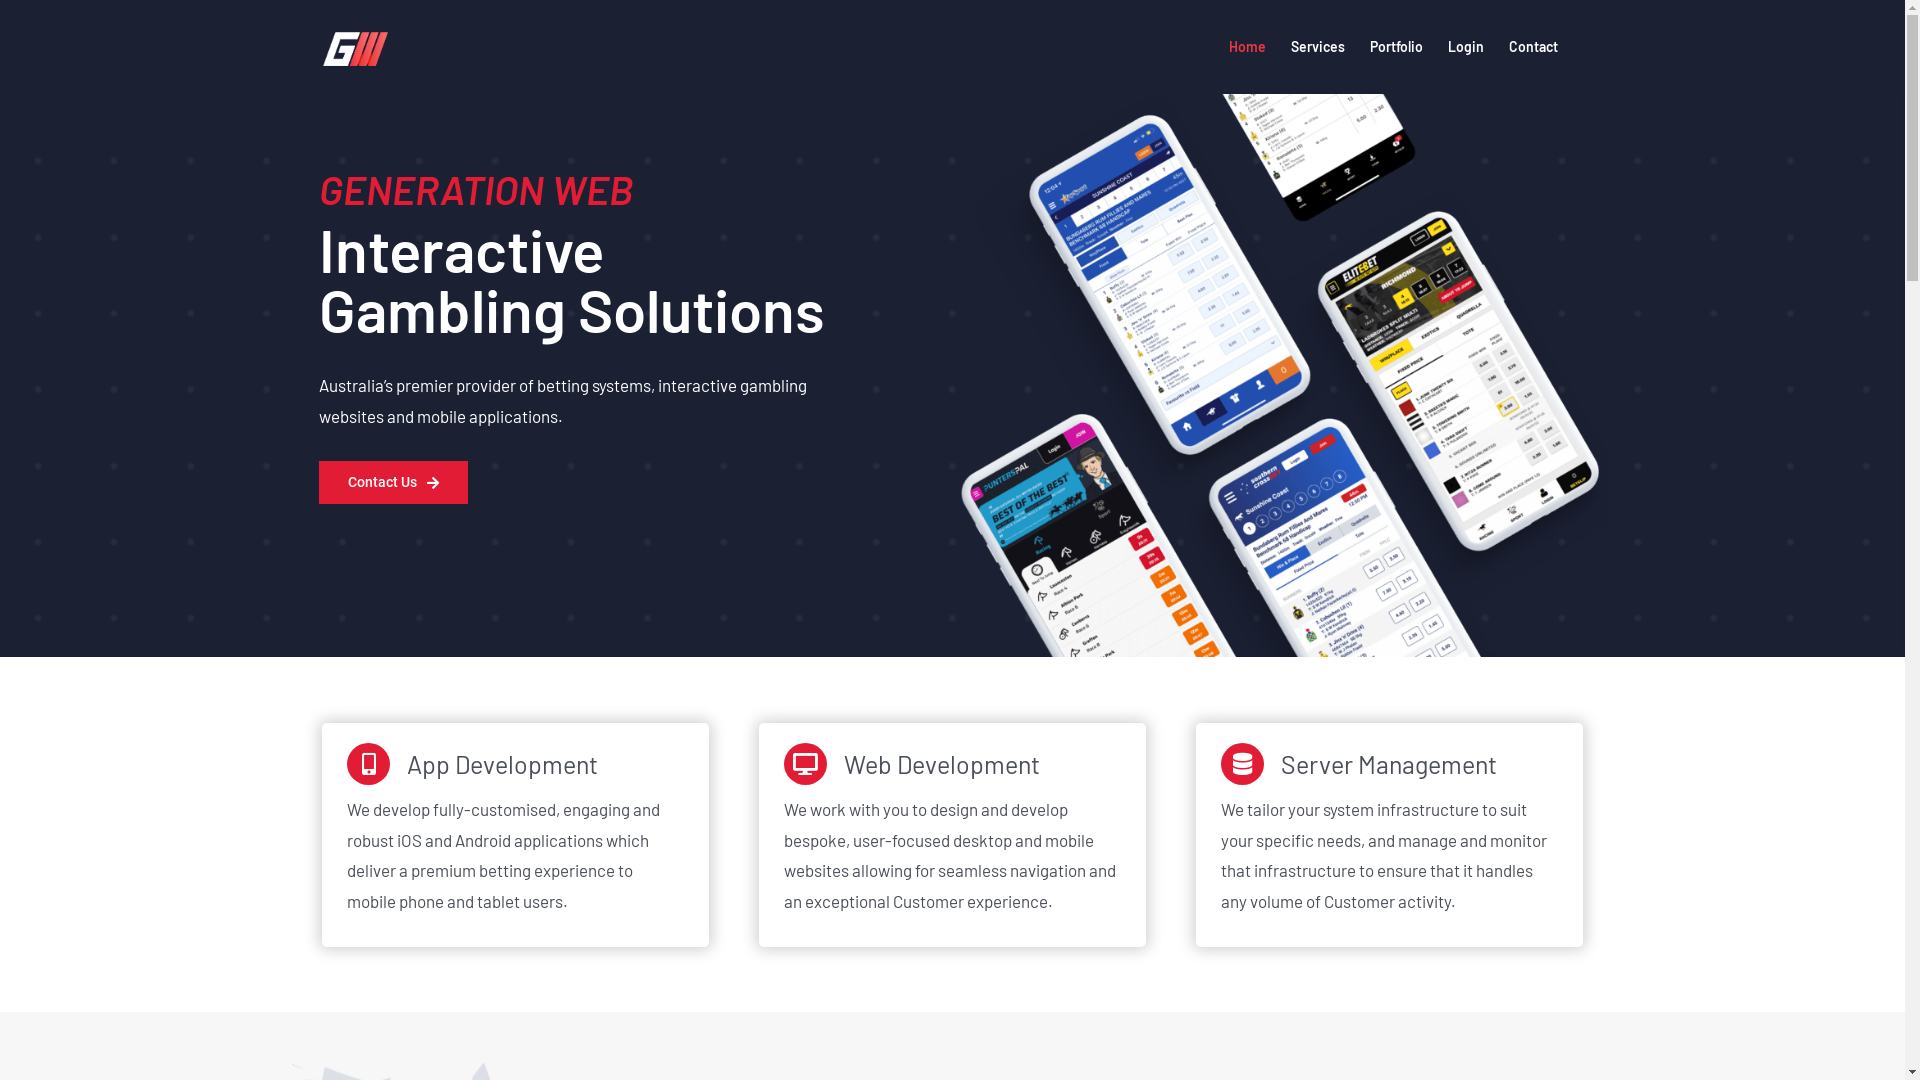 This screenshot has height=1080, width=1920. Describe the element at coordinates (1280, 376) in the screenshot. I see `iPhone_Home_Mockup-V3-min` at that location.